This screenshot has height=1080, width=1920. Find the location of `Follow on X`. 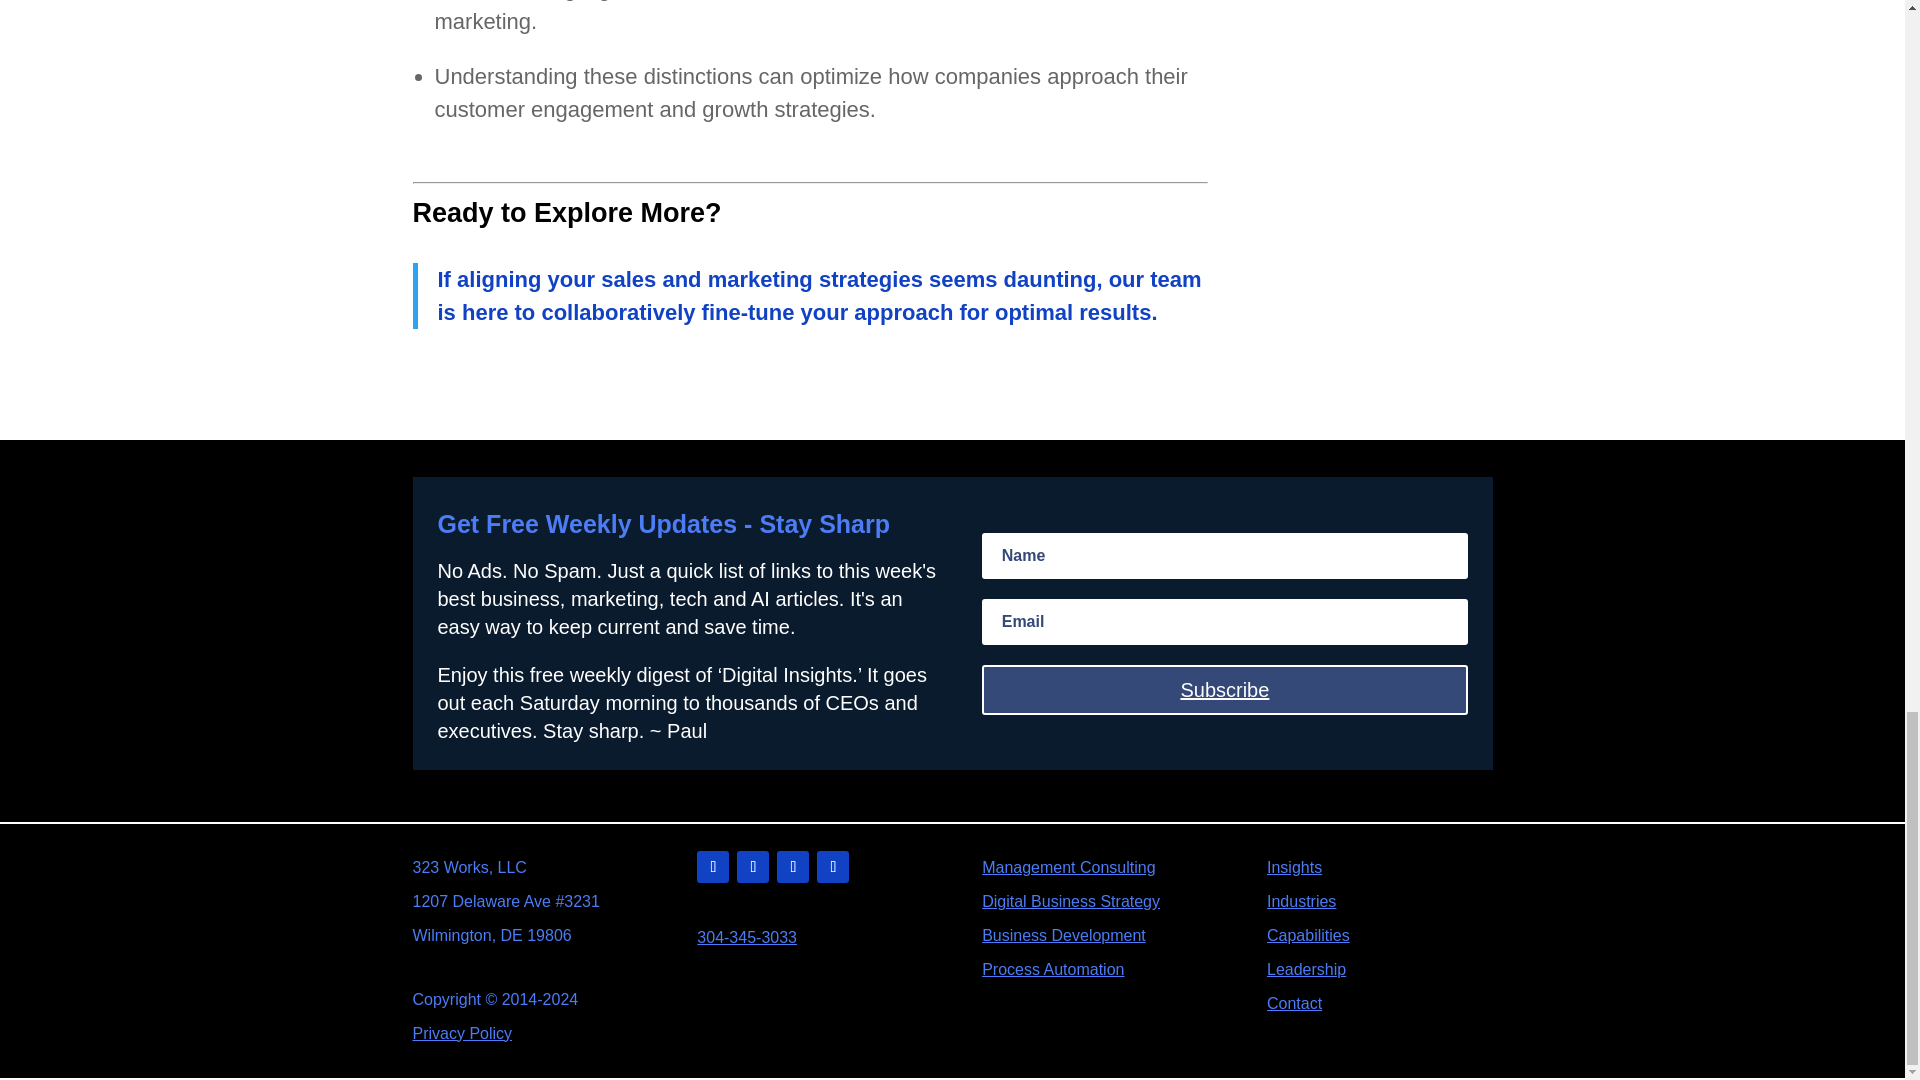

Follow on X is located at coordinates (753, 867).